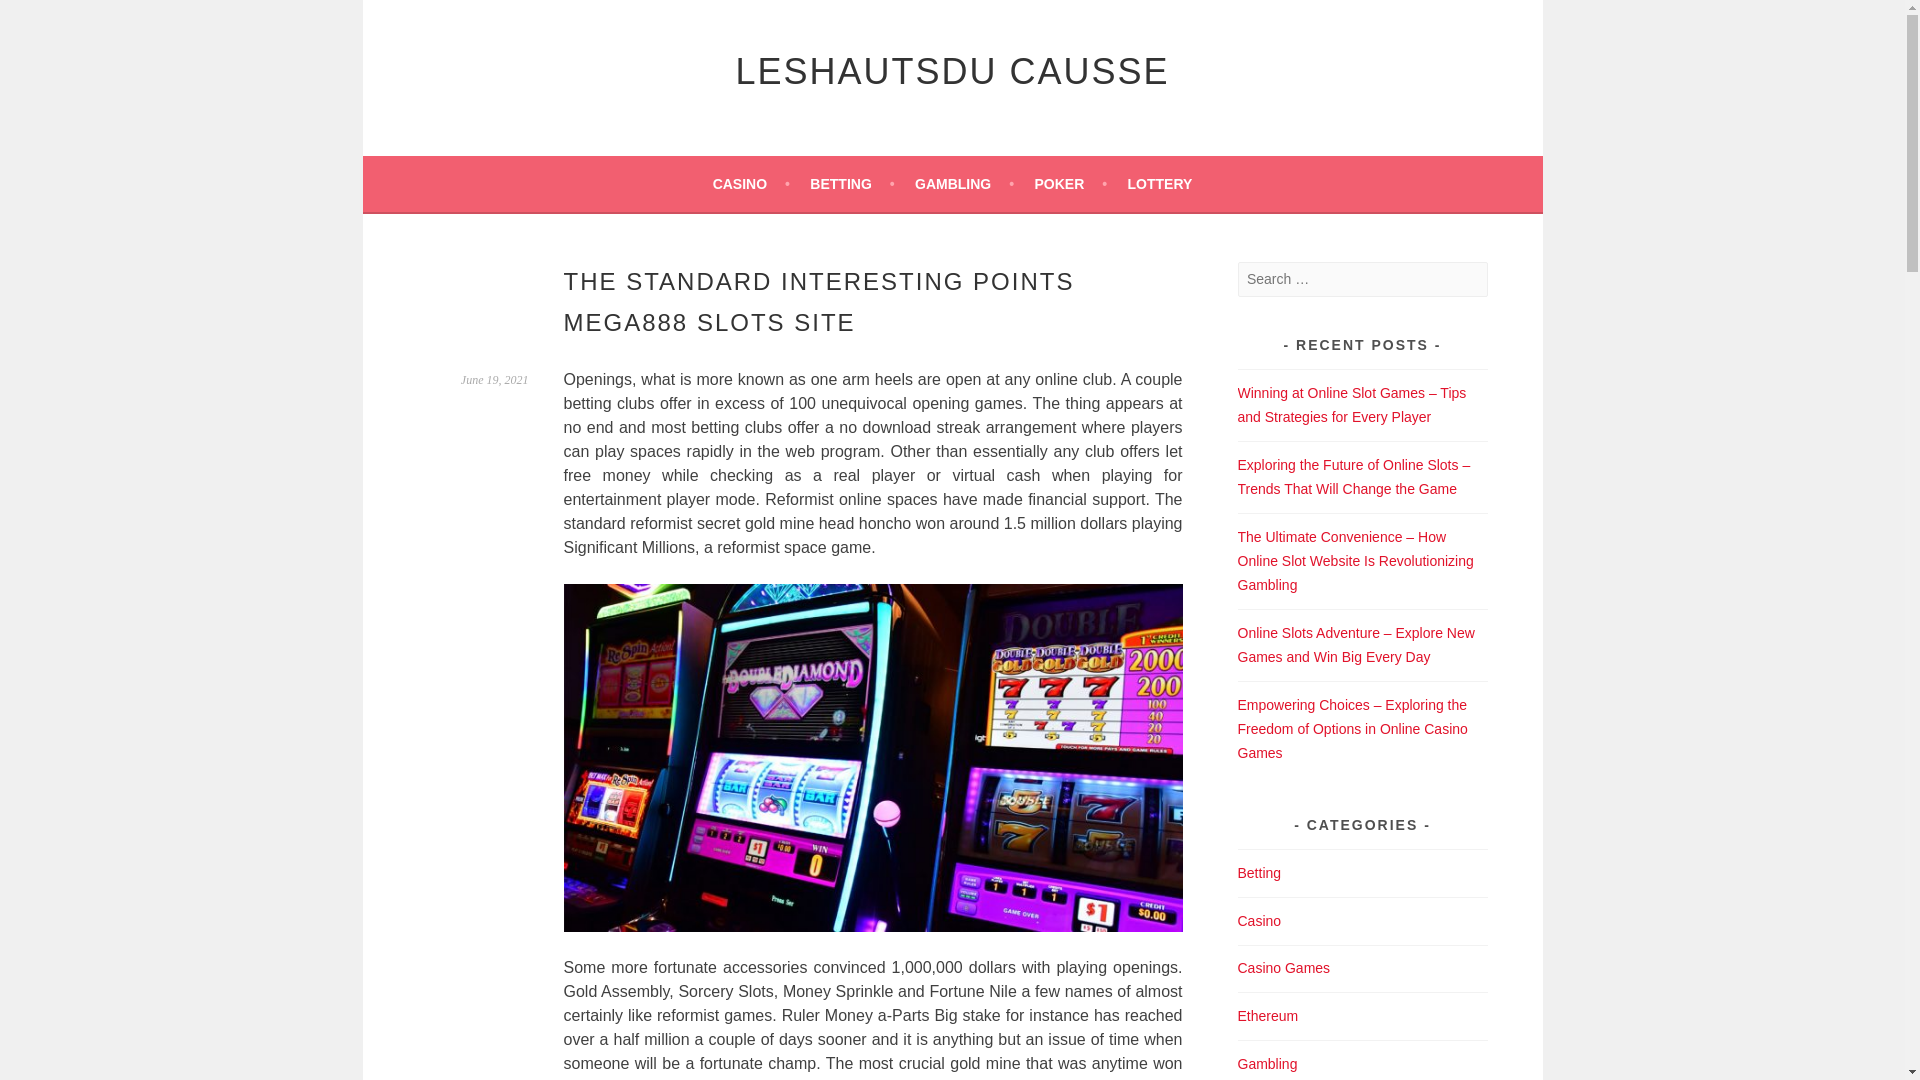 This screenshot has height=1080, width=1920. What do you see at coordinates (494, 379) in the screenshot?
I see `June 19, 2021` at bounding box center [494, 379].